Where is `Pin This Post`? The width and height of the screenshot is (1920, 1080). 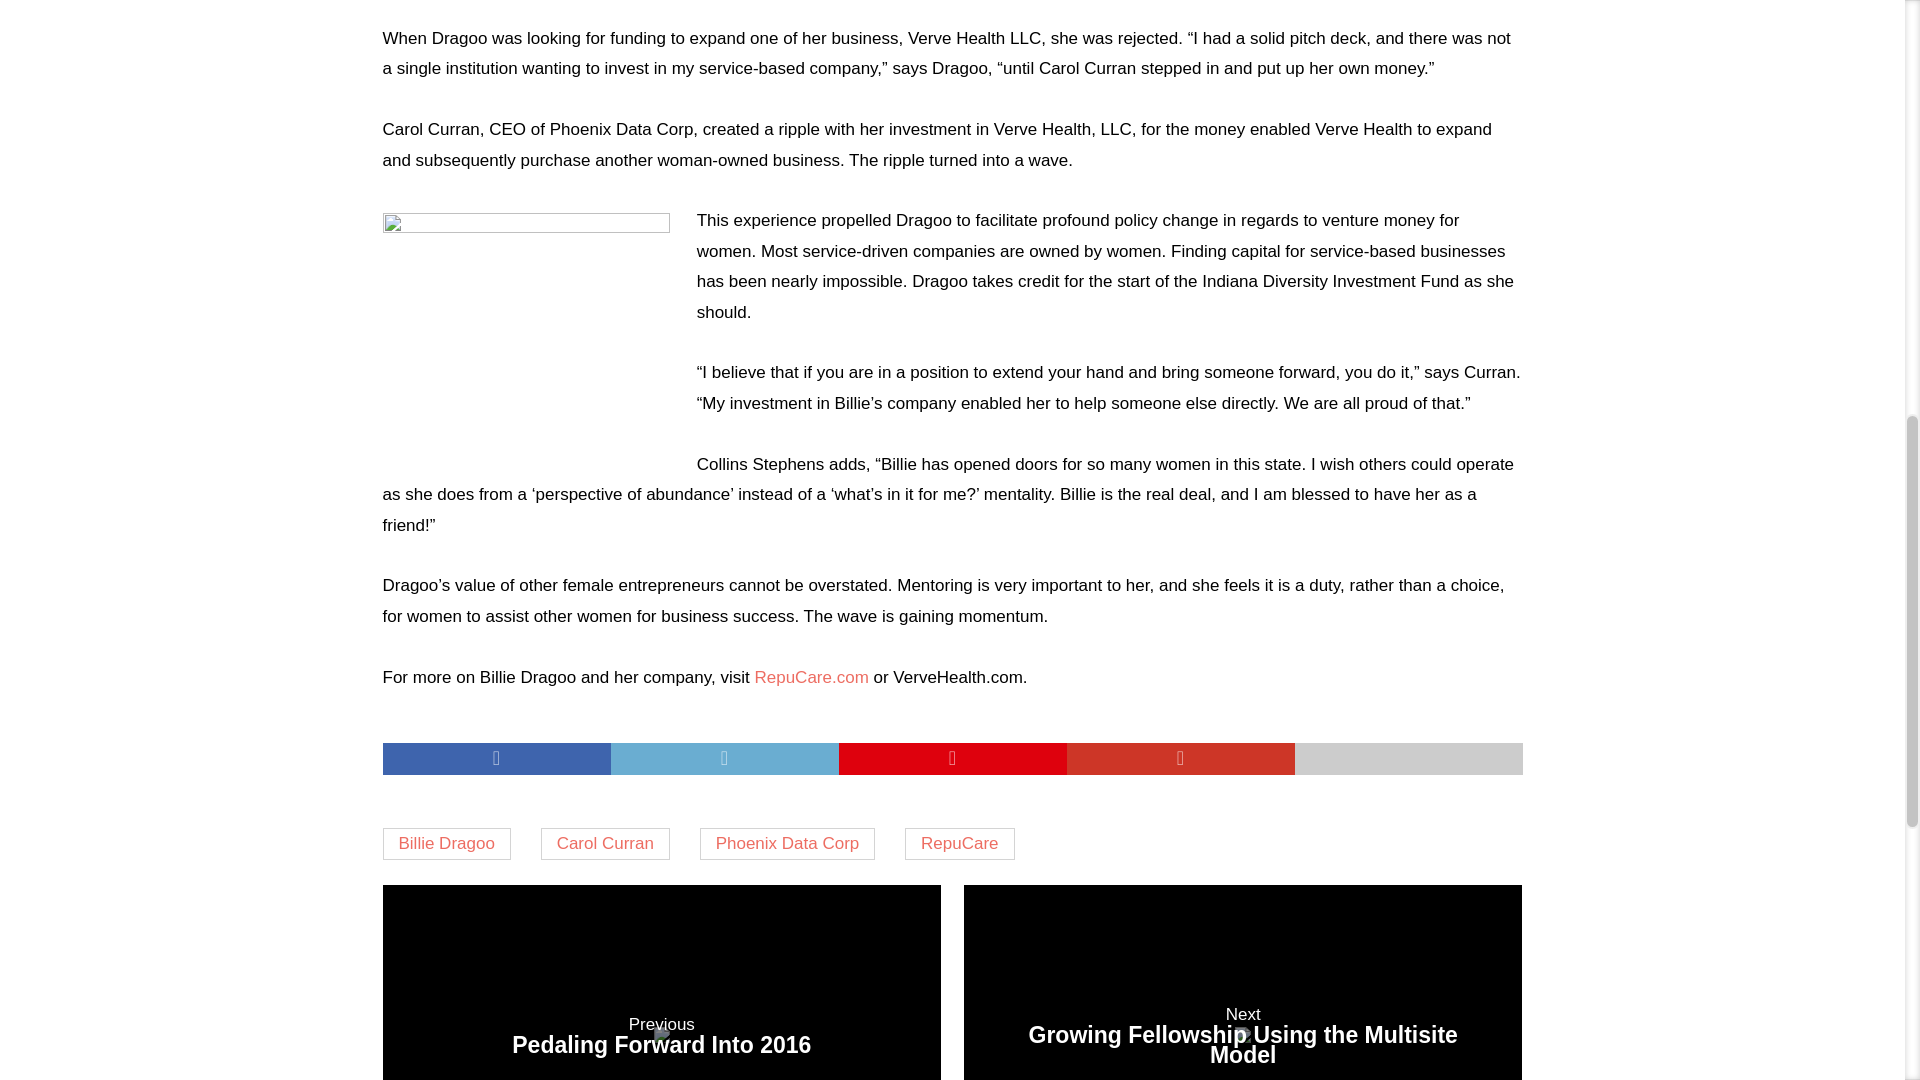
Pin This Post is located at coordinates (951, 759).